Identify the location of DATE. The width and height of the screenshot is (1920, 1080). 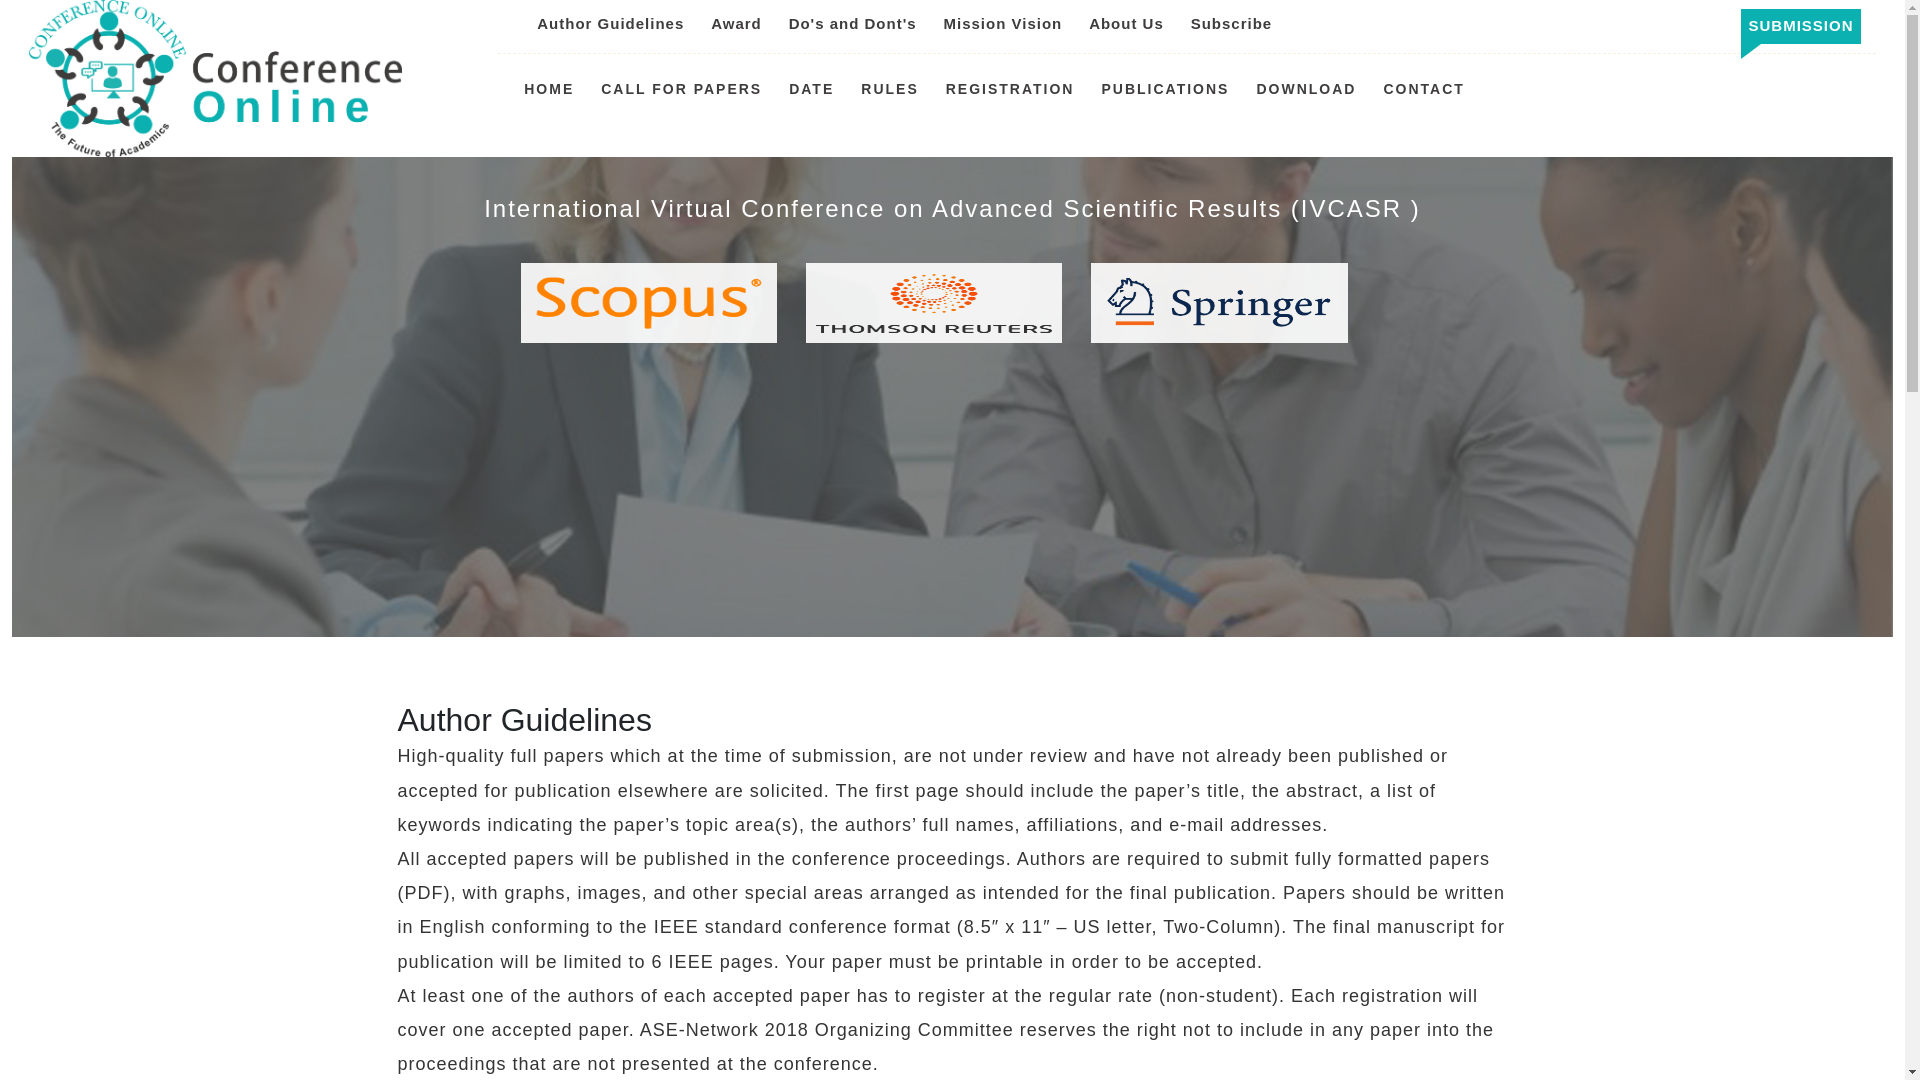
(811, 89).